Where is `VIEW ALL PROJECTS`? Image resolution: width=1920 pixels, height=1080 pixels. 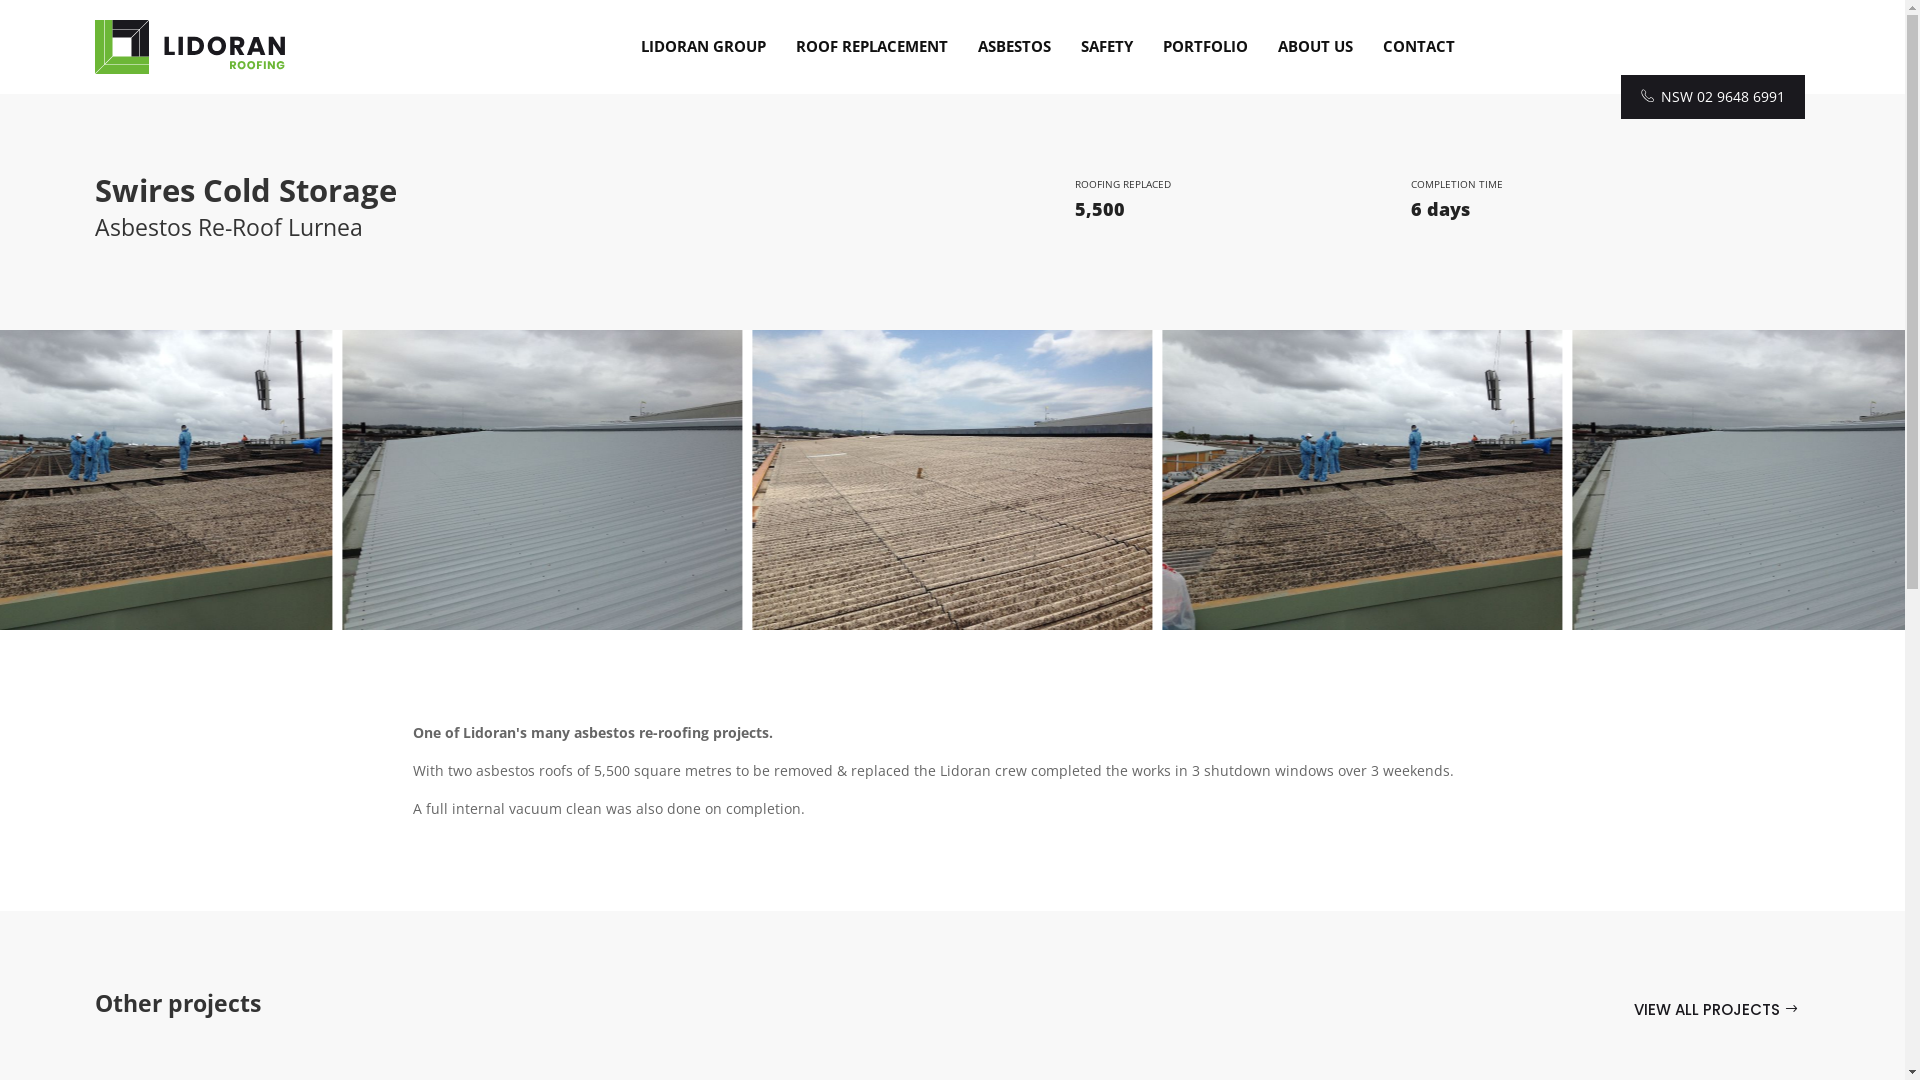 VIEW ALL PROJECTS is located at coordinates (1716, 1010).